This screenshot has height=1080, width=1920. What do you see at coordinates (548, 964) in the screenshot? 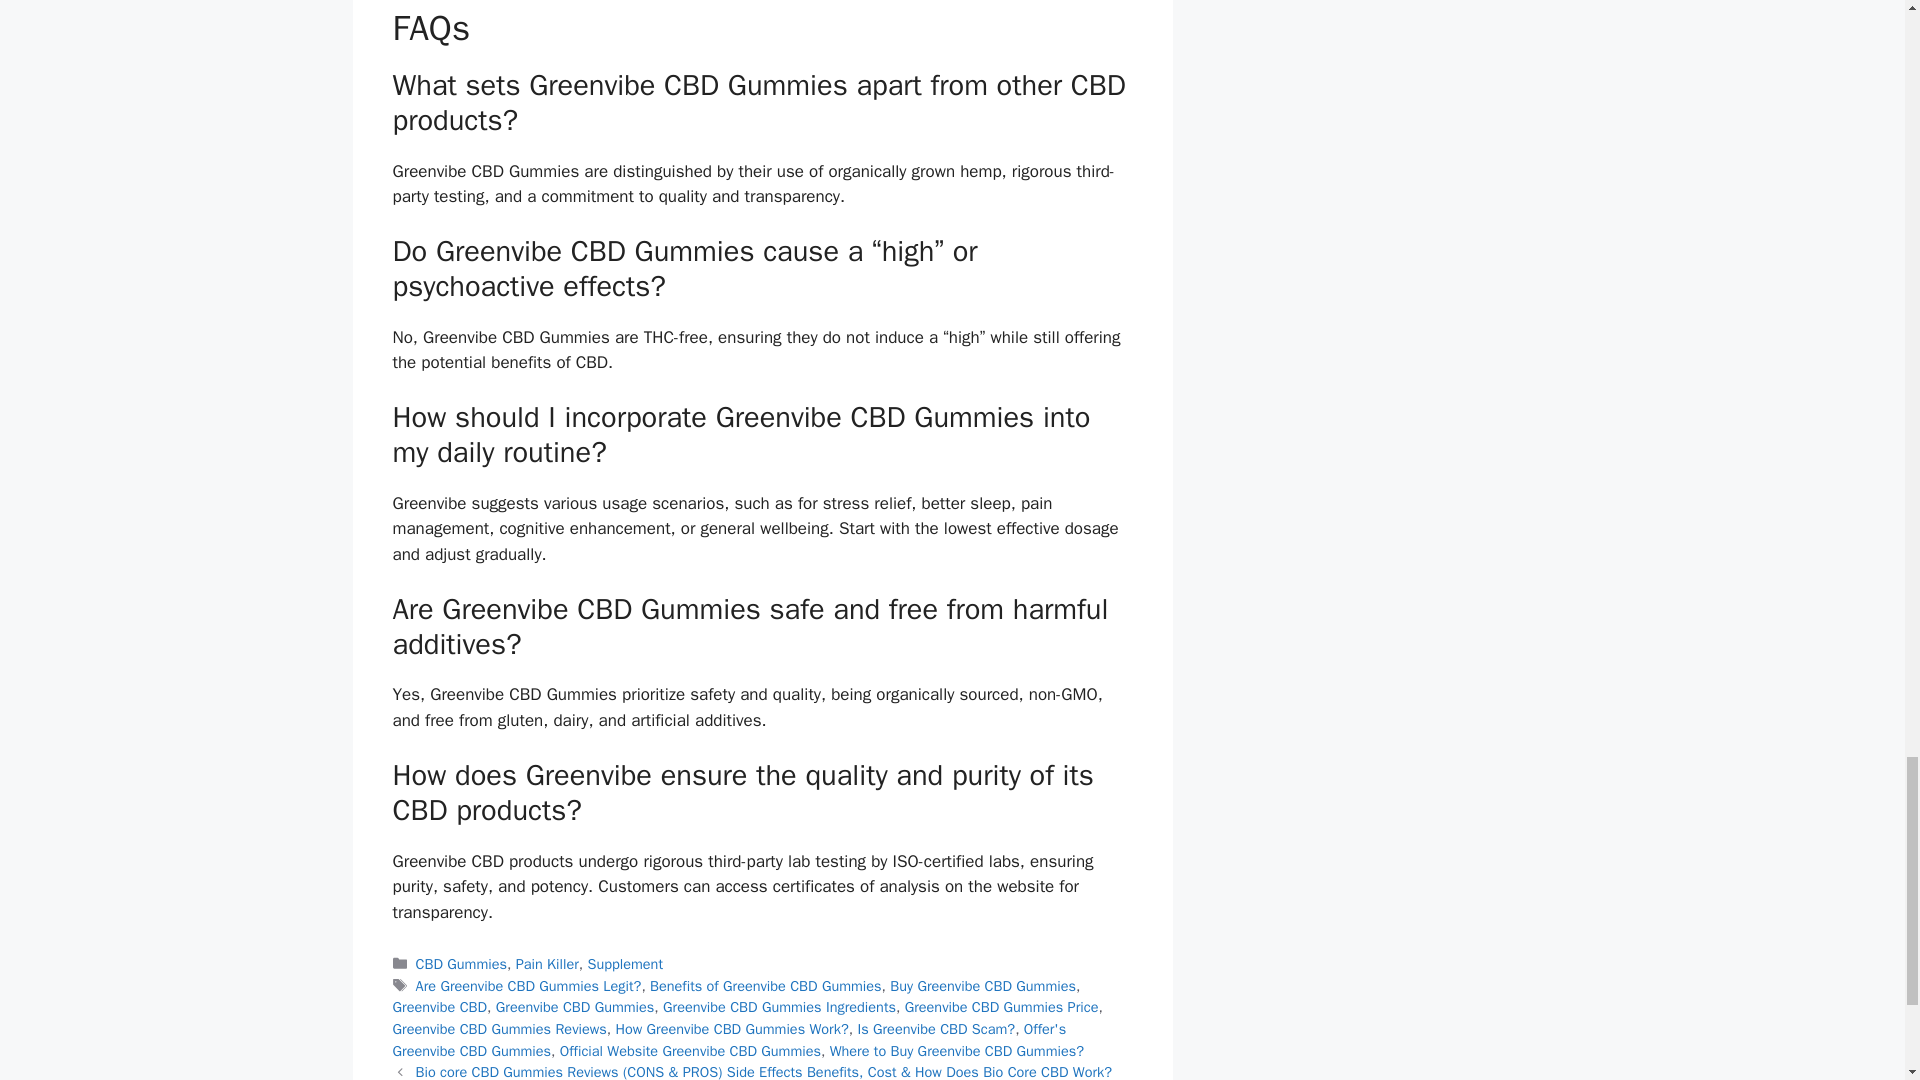
I see `Pain Killer` at bounding box center [548, 964].